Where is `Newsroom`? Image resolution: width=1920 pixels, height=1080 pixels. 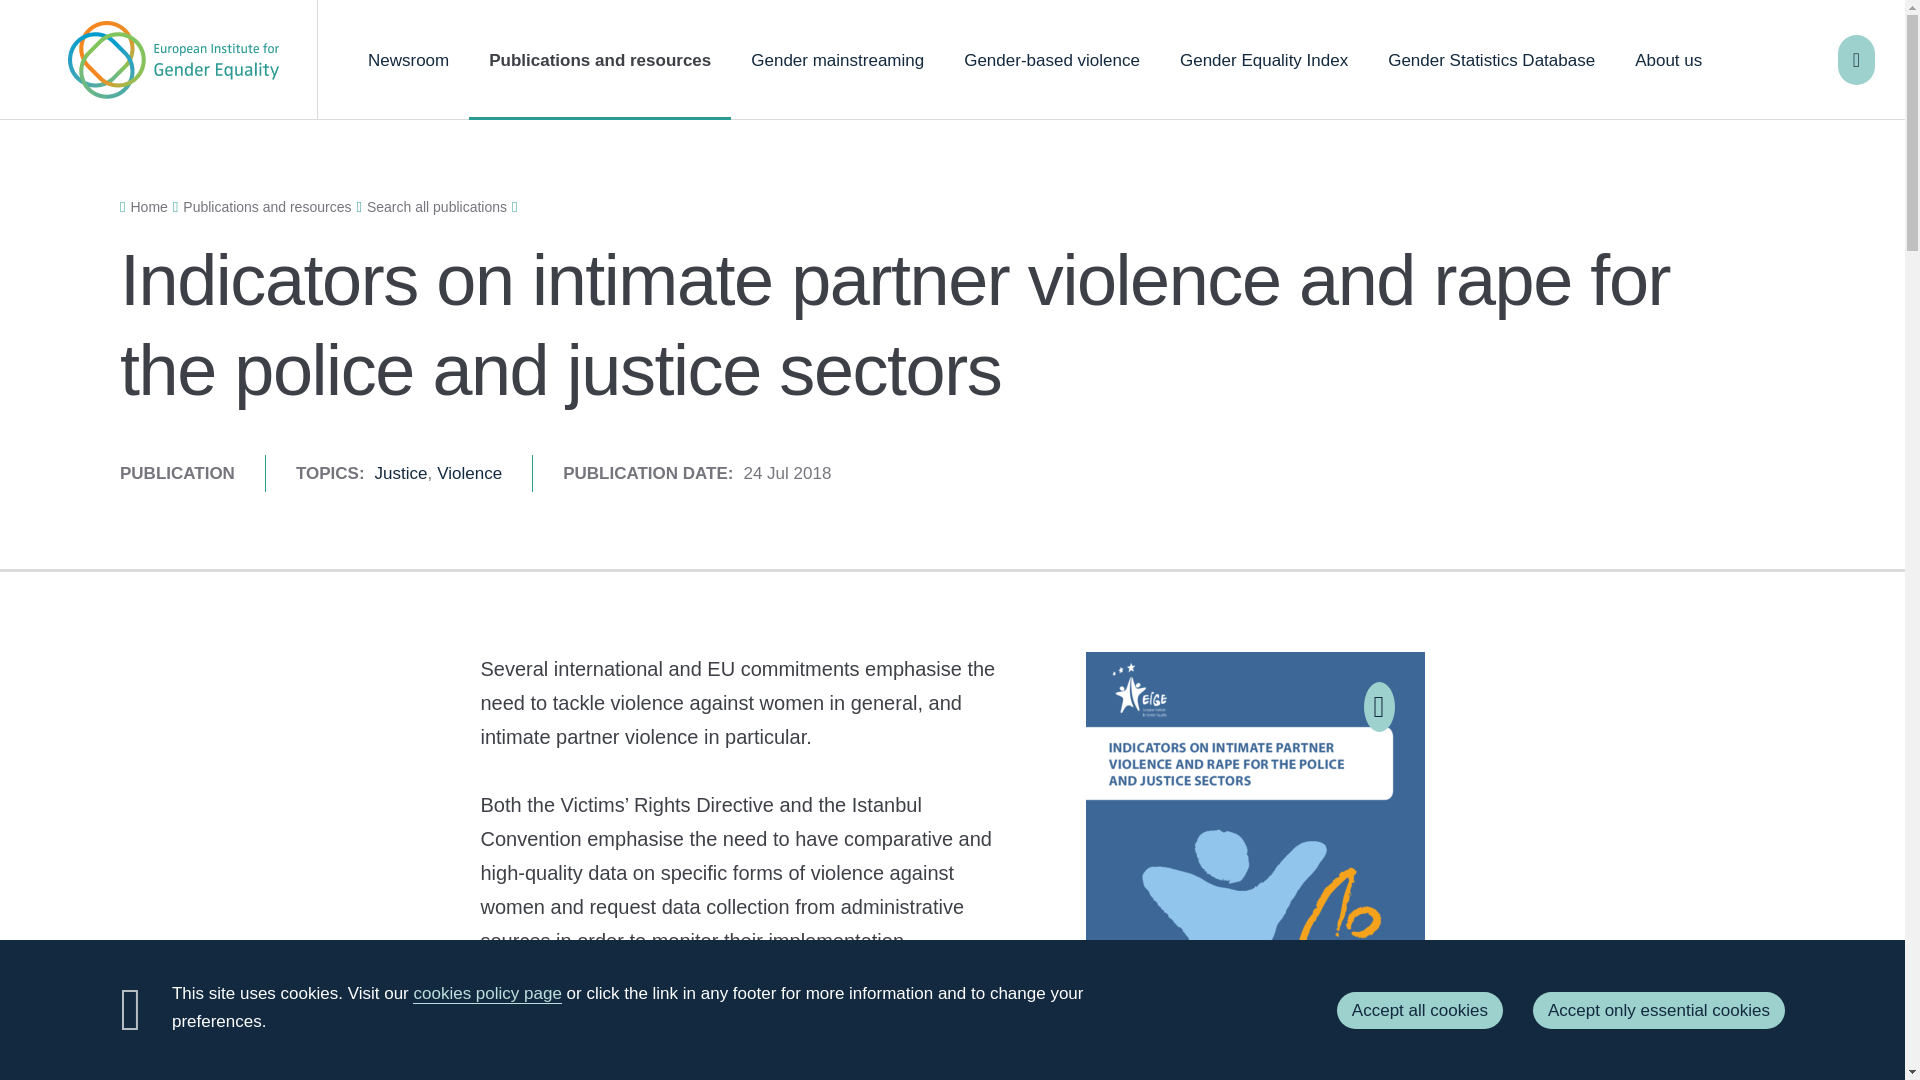 Newsroom is located at coordinates (408, 60).